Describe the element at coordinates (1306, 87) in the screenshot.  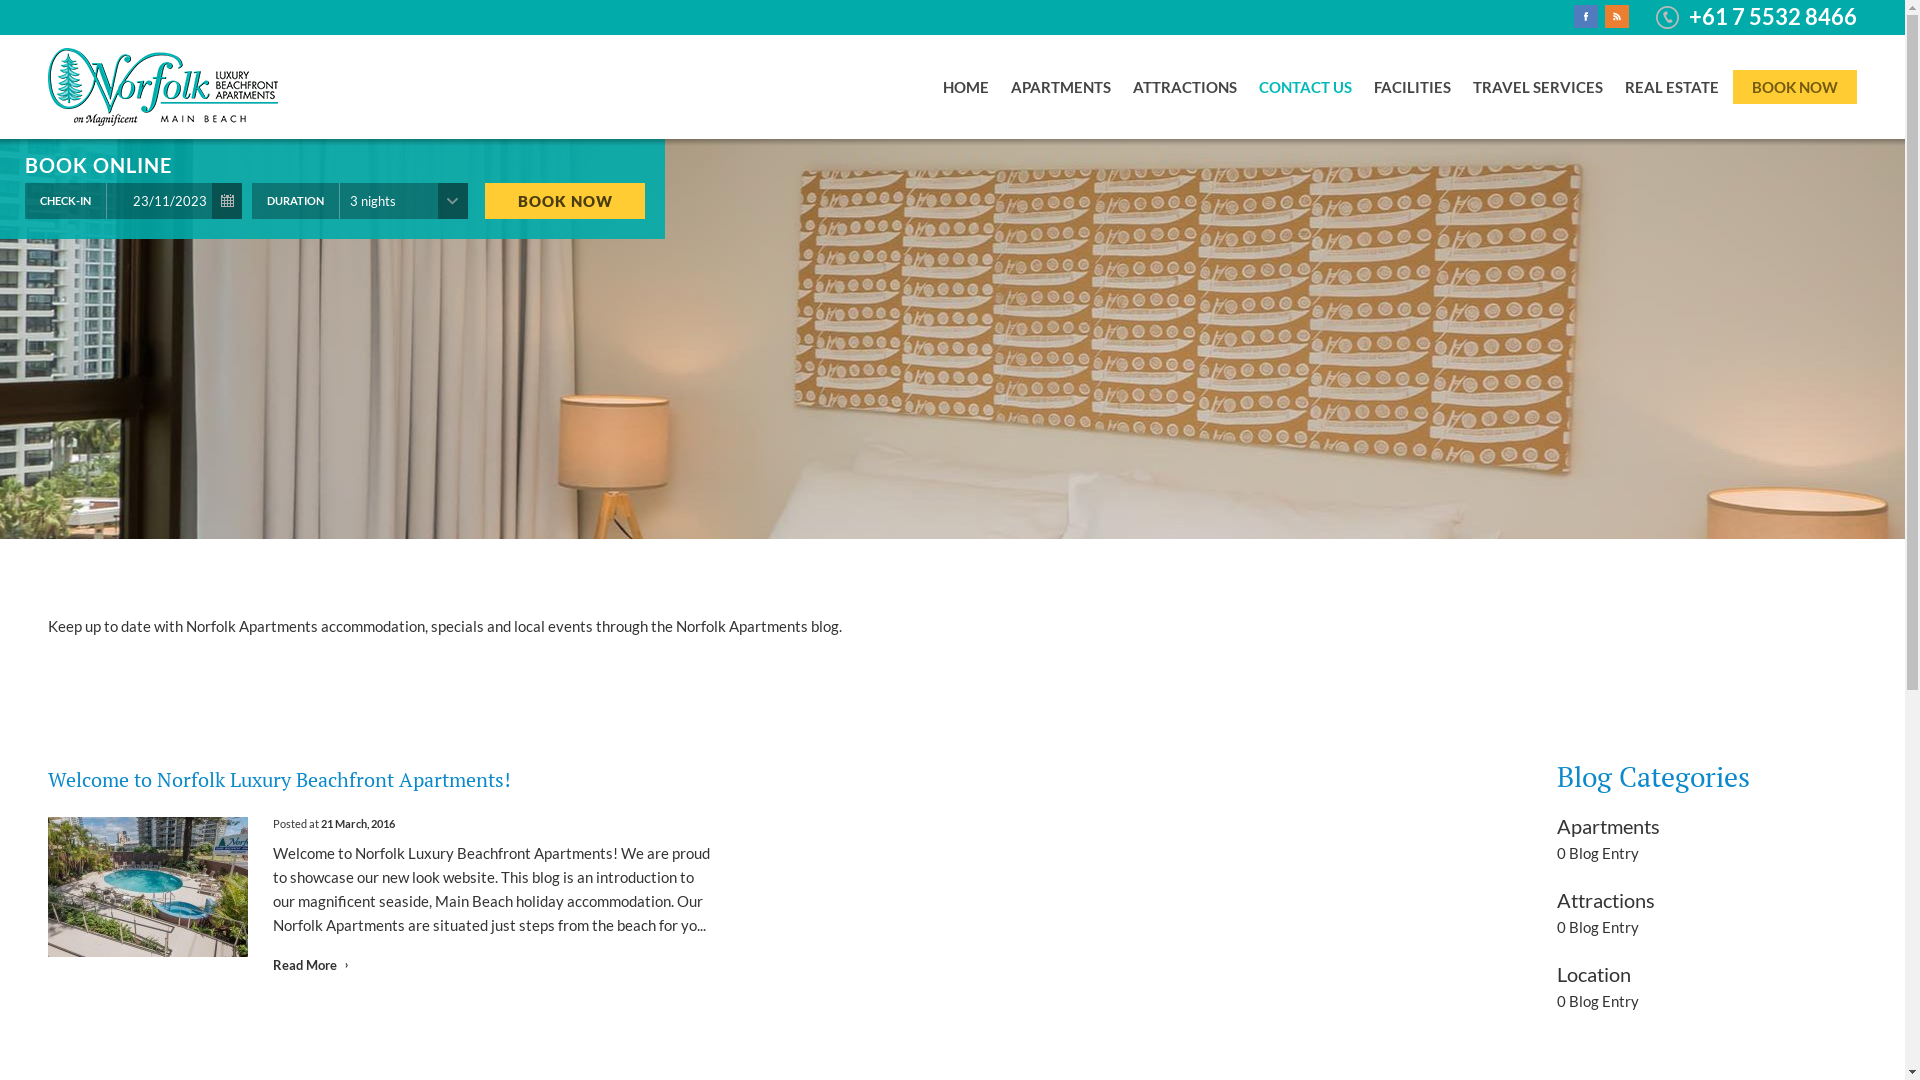
I see `CONTACT US` at that location.